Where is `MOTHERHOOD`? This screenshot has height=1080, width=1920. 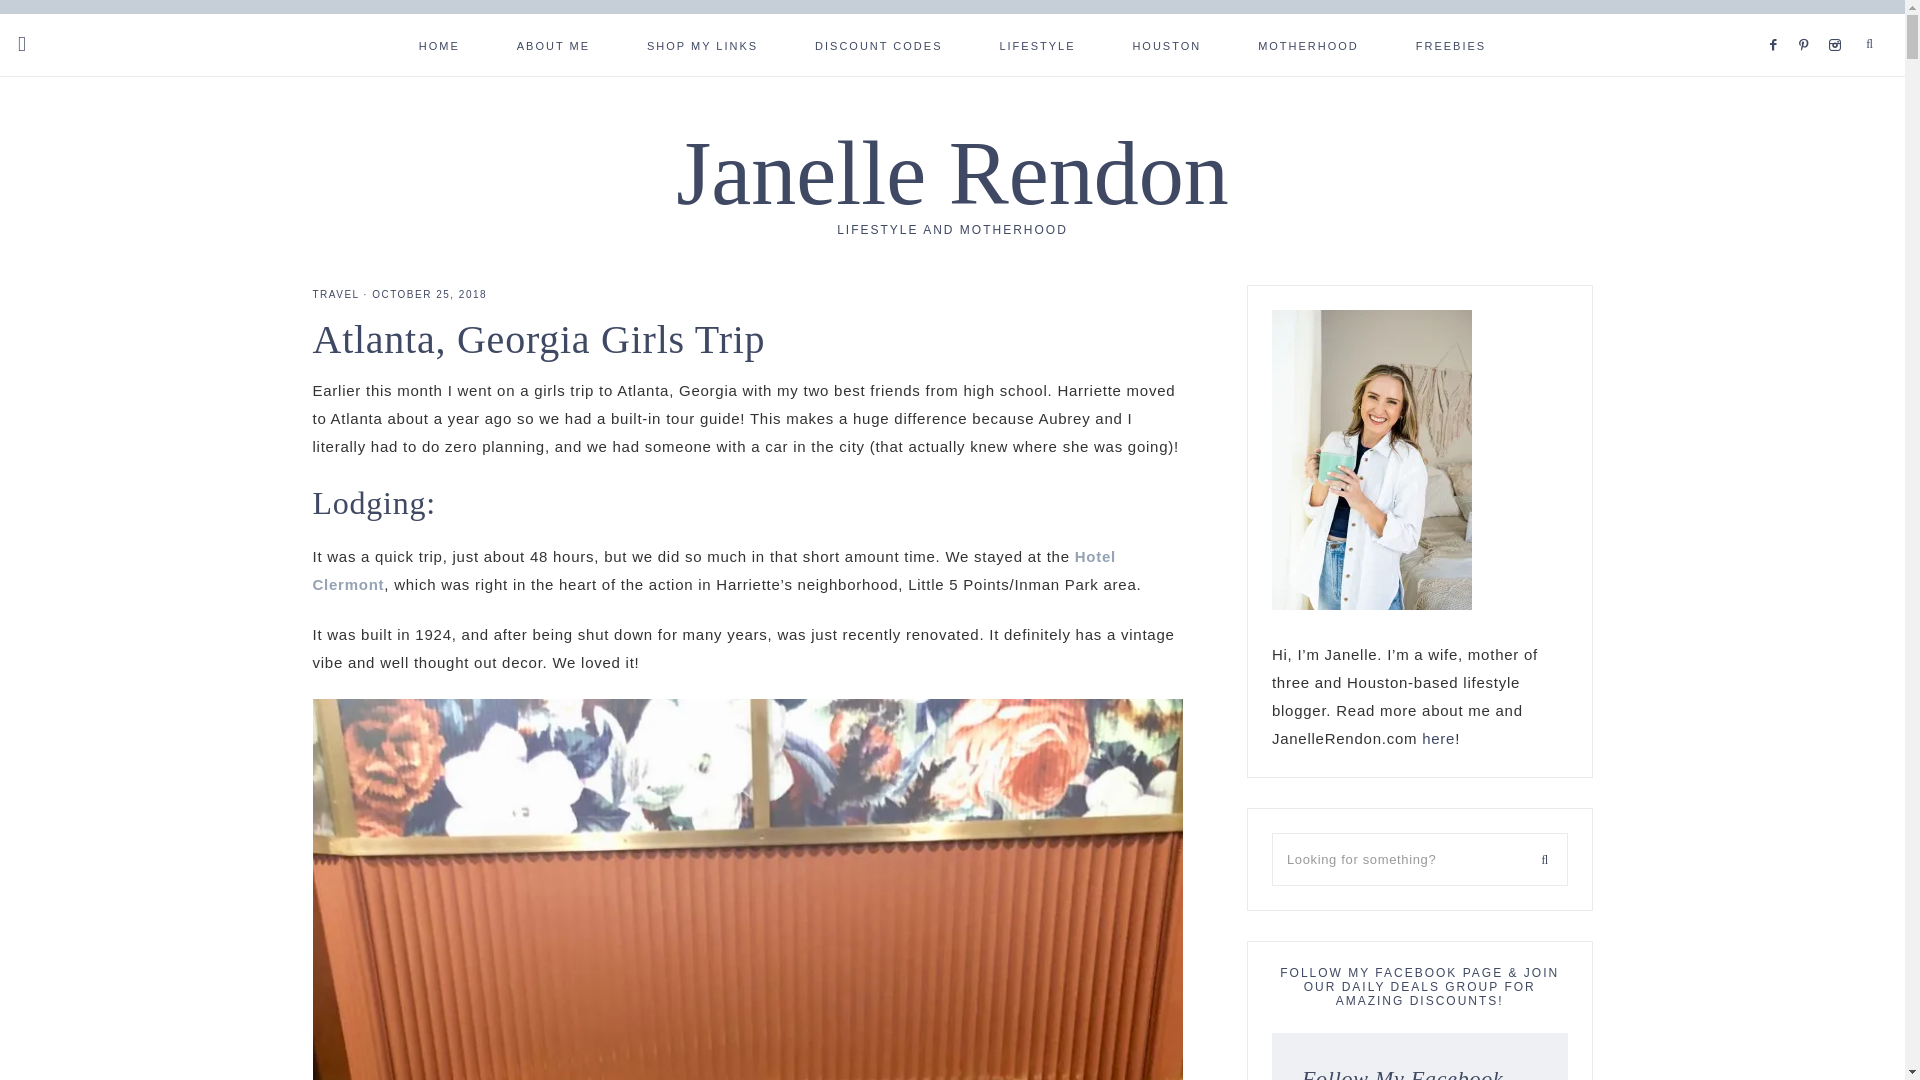 MOTHERHOOD is located at coordinates (1308, 44).